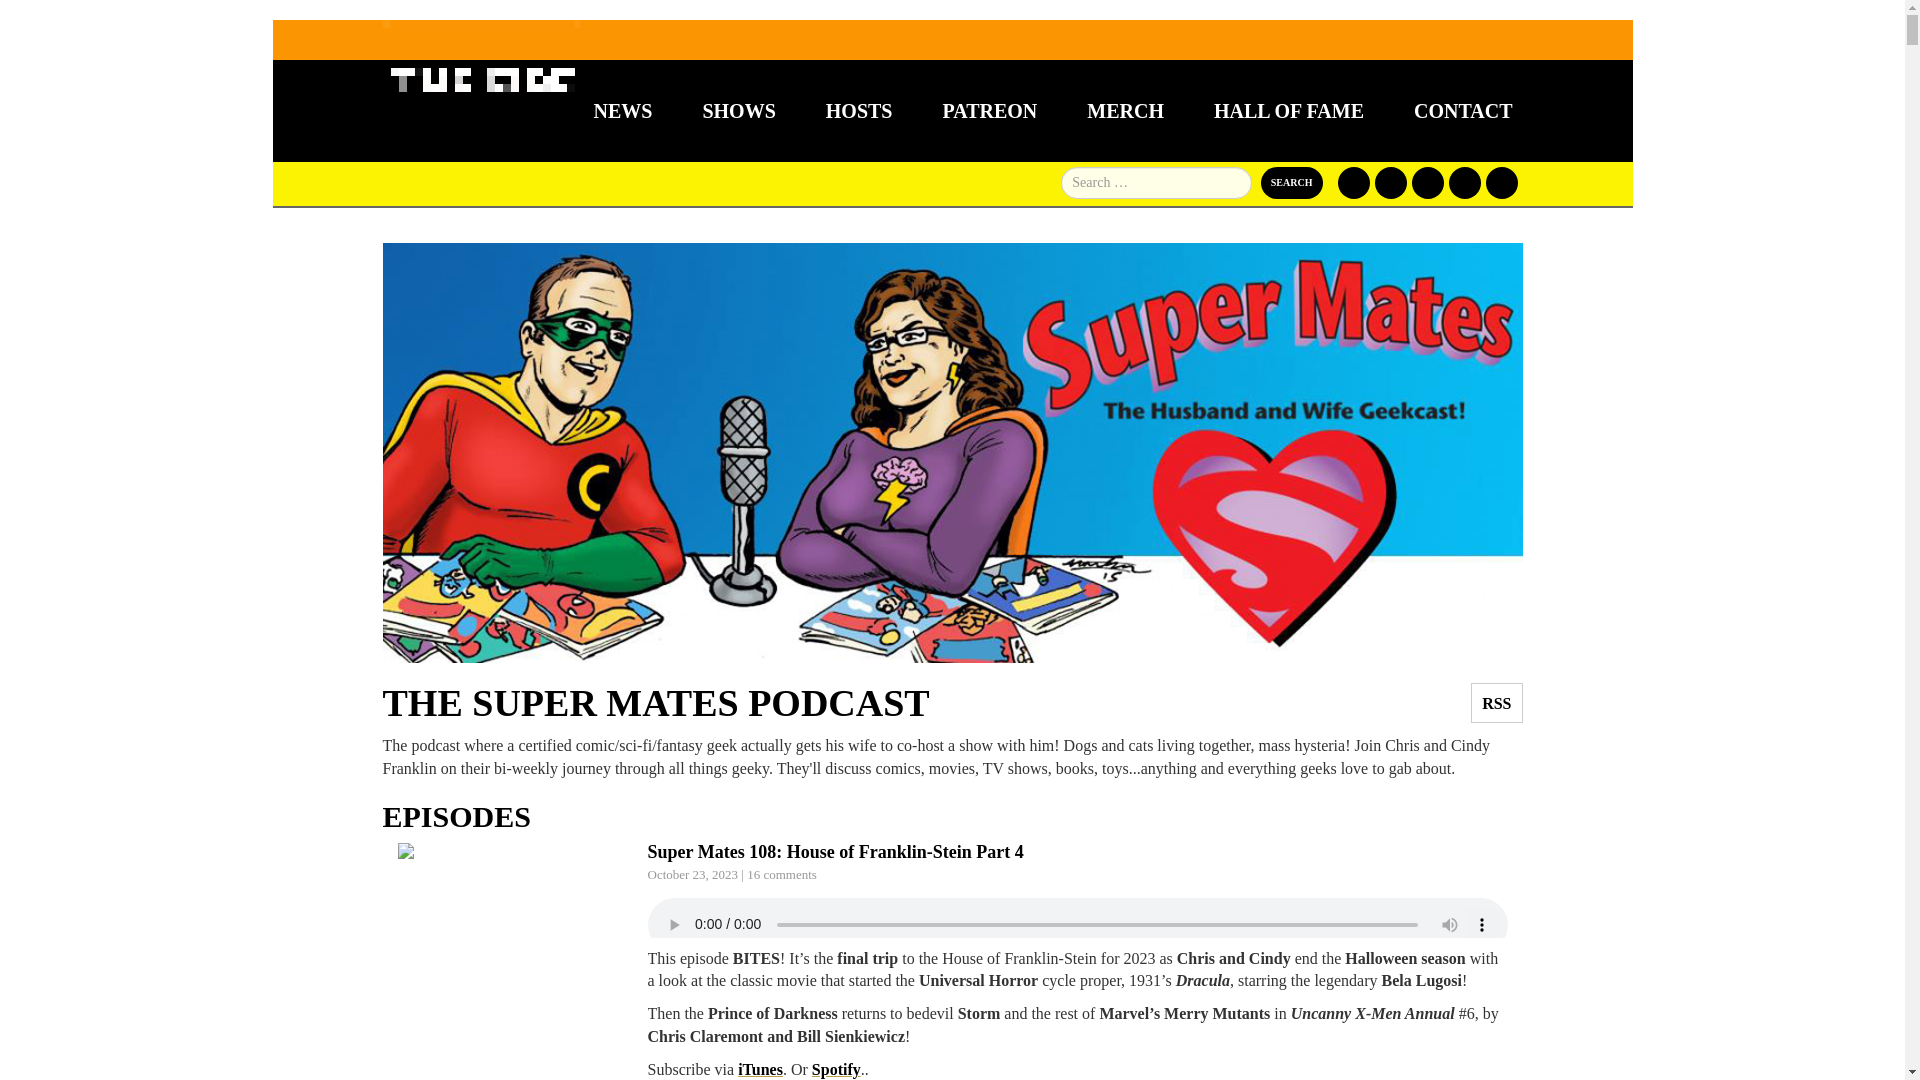 The height and width of the screenshot is (1080, 1920). What do you see at coordinates (1354, 182) in the screenshot?
I see `Facebook` at bounding box center [1354, 182].